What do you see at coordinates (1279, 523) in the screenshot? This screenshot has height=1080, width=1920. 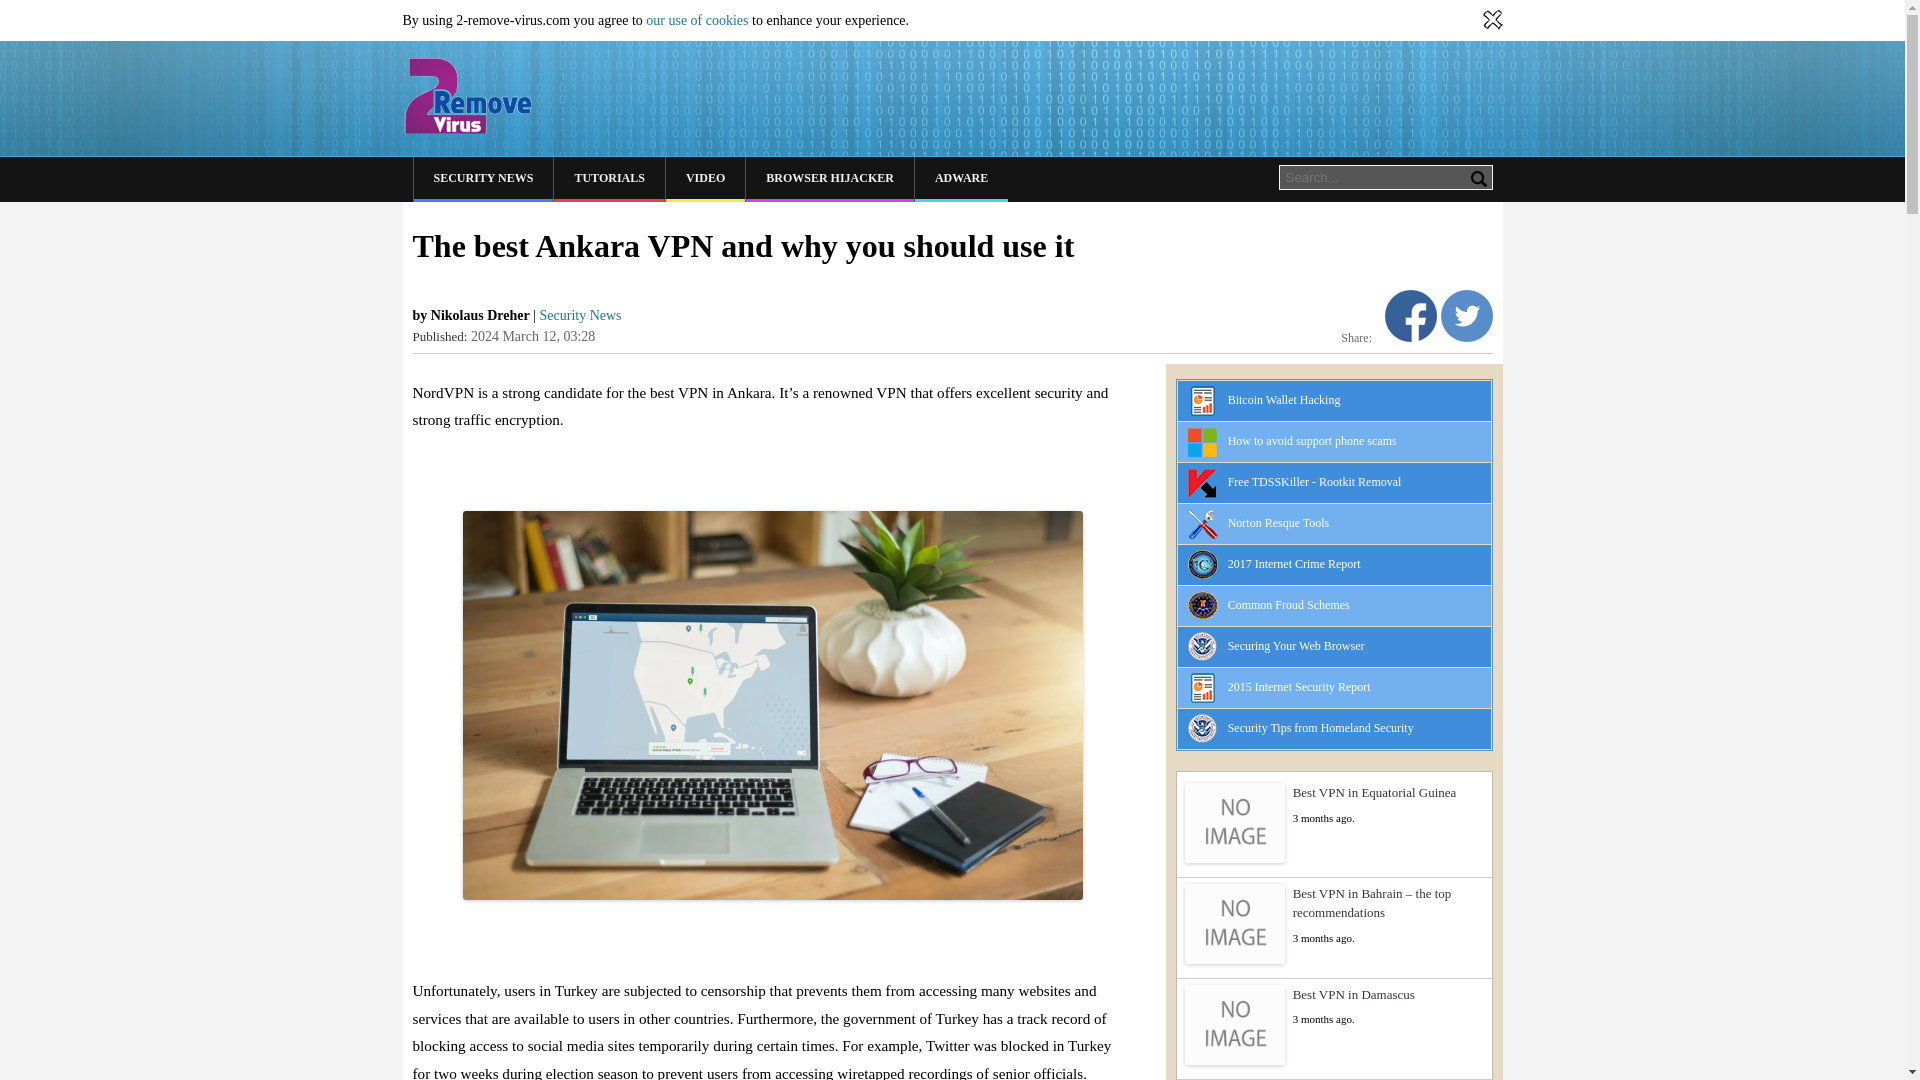 I see `Norton Resque Tools` at bounding box center [1279, 523].